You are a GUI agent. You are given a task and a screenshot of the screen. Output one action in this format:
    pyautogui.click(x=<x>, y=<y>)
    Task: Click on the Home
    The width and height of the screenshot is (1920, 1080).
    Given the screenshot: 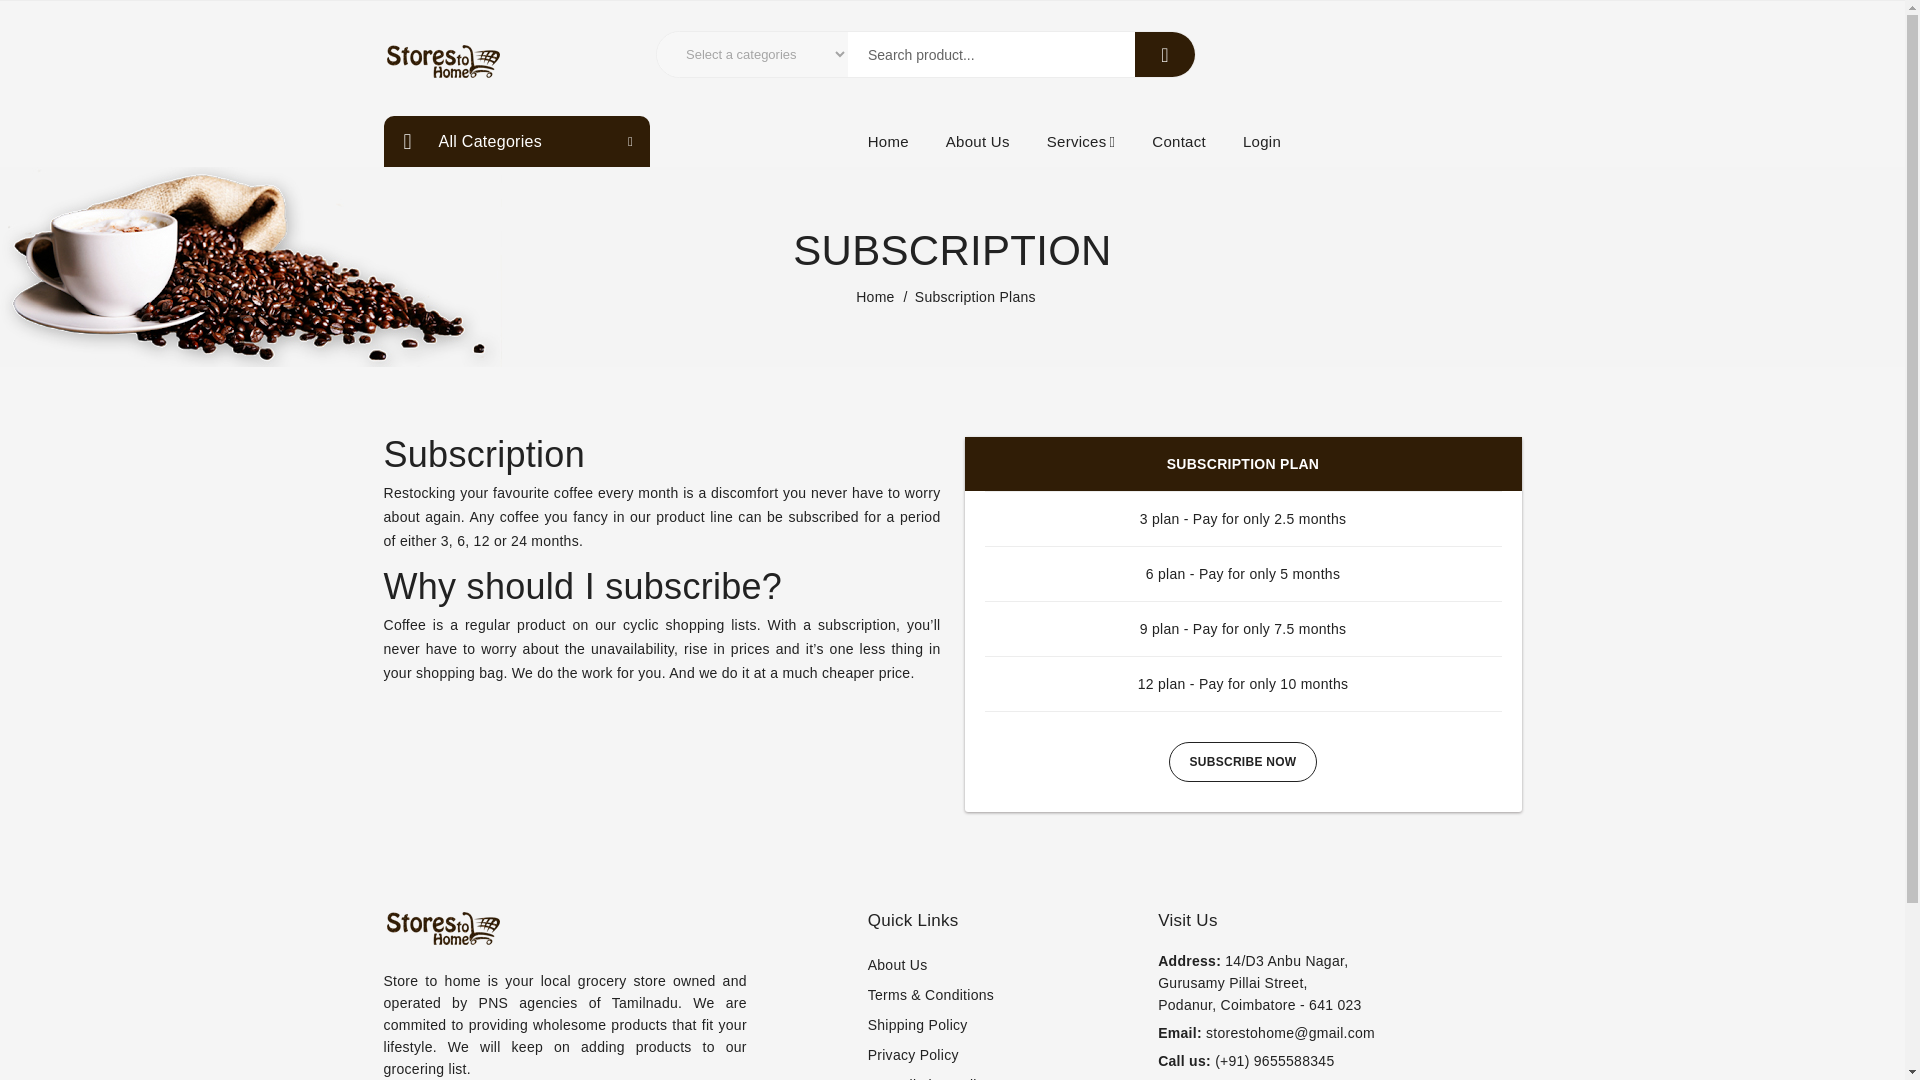 What is the action you would take?
    pyautogui.click(x=875, y=296)
    